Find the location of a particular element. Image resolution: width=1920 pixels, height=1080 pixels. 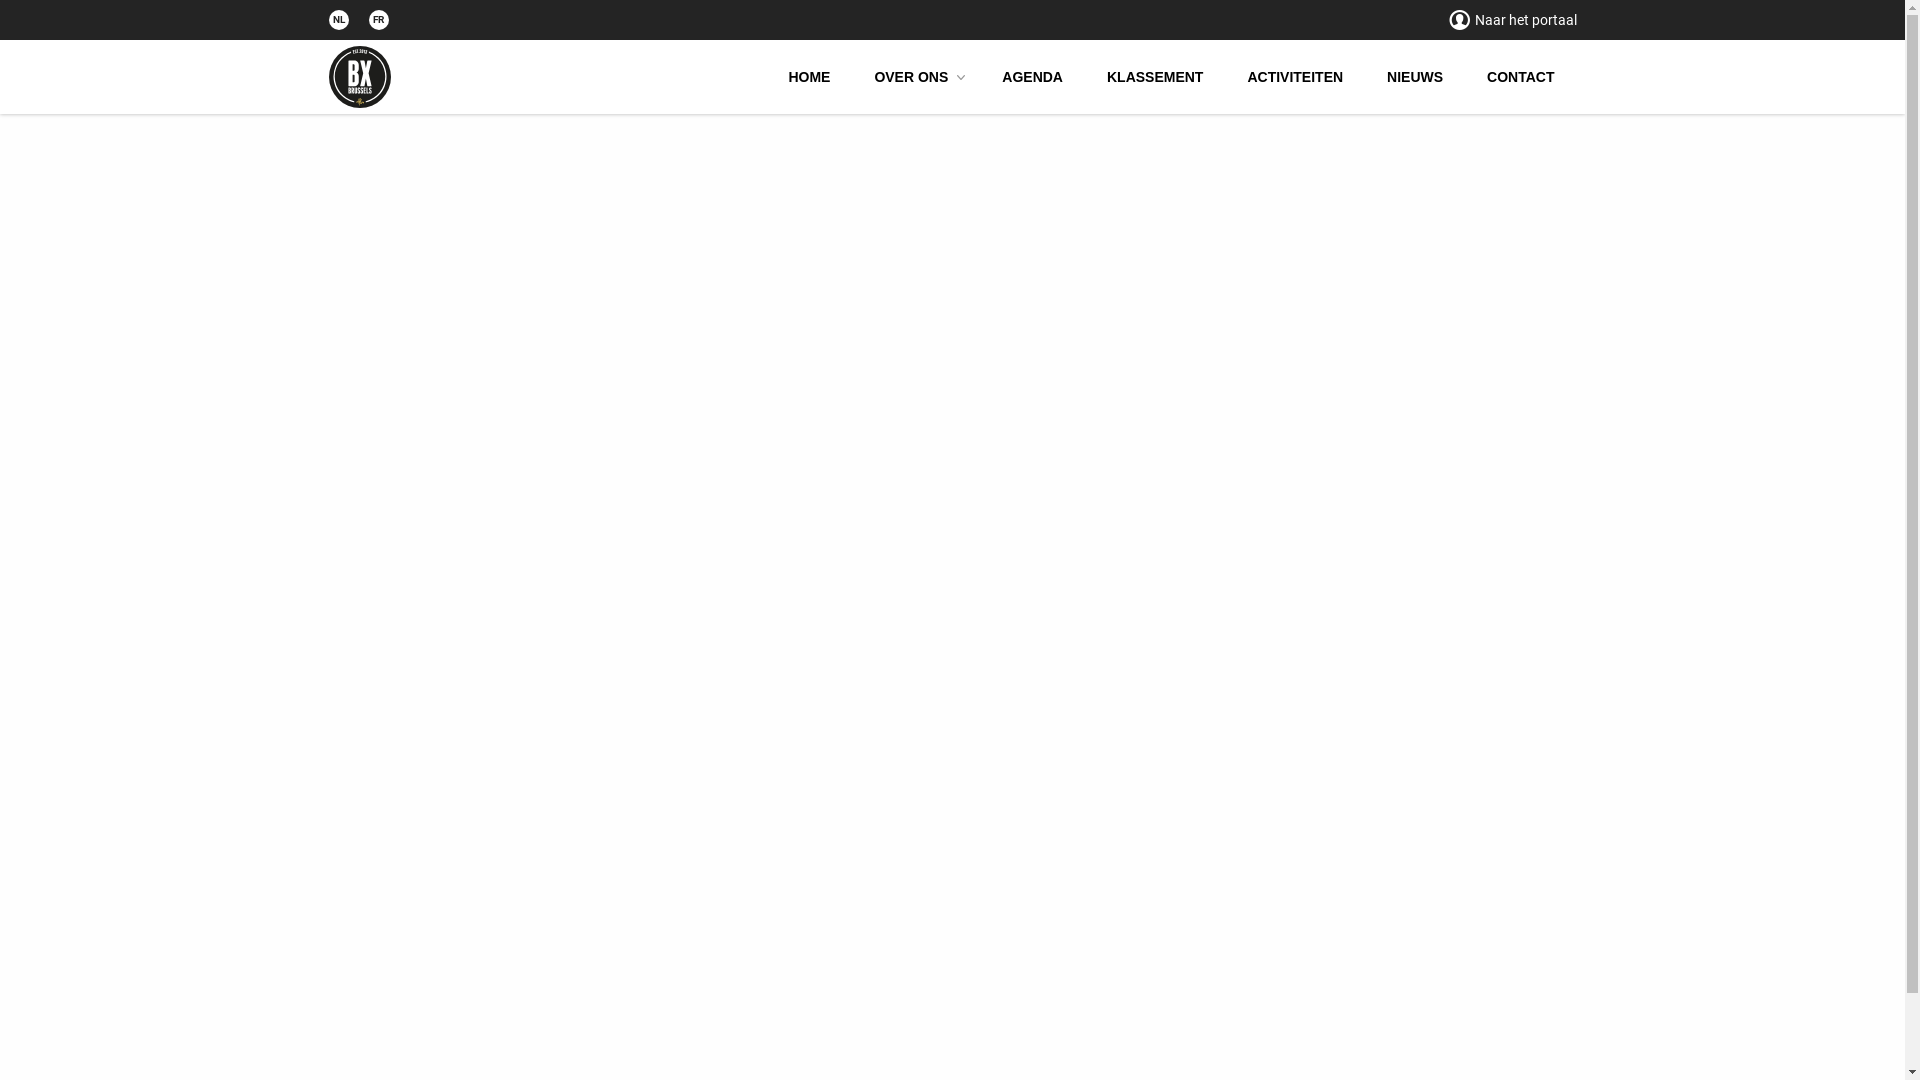

ACTIVITEITEN is located at coordinates (1295, 78).